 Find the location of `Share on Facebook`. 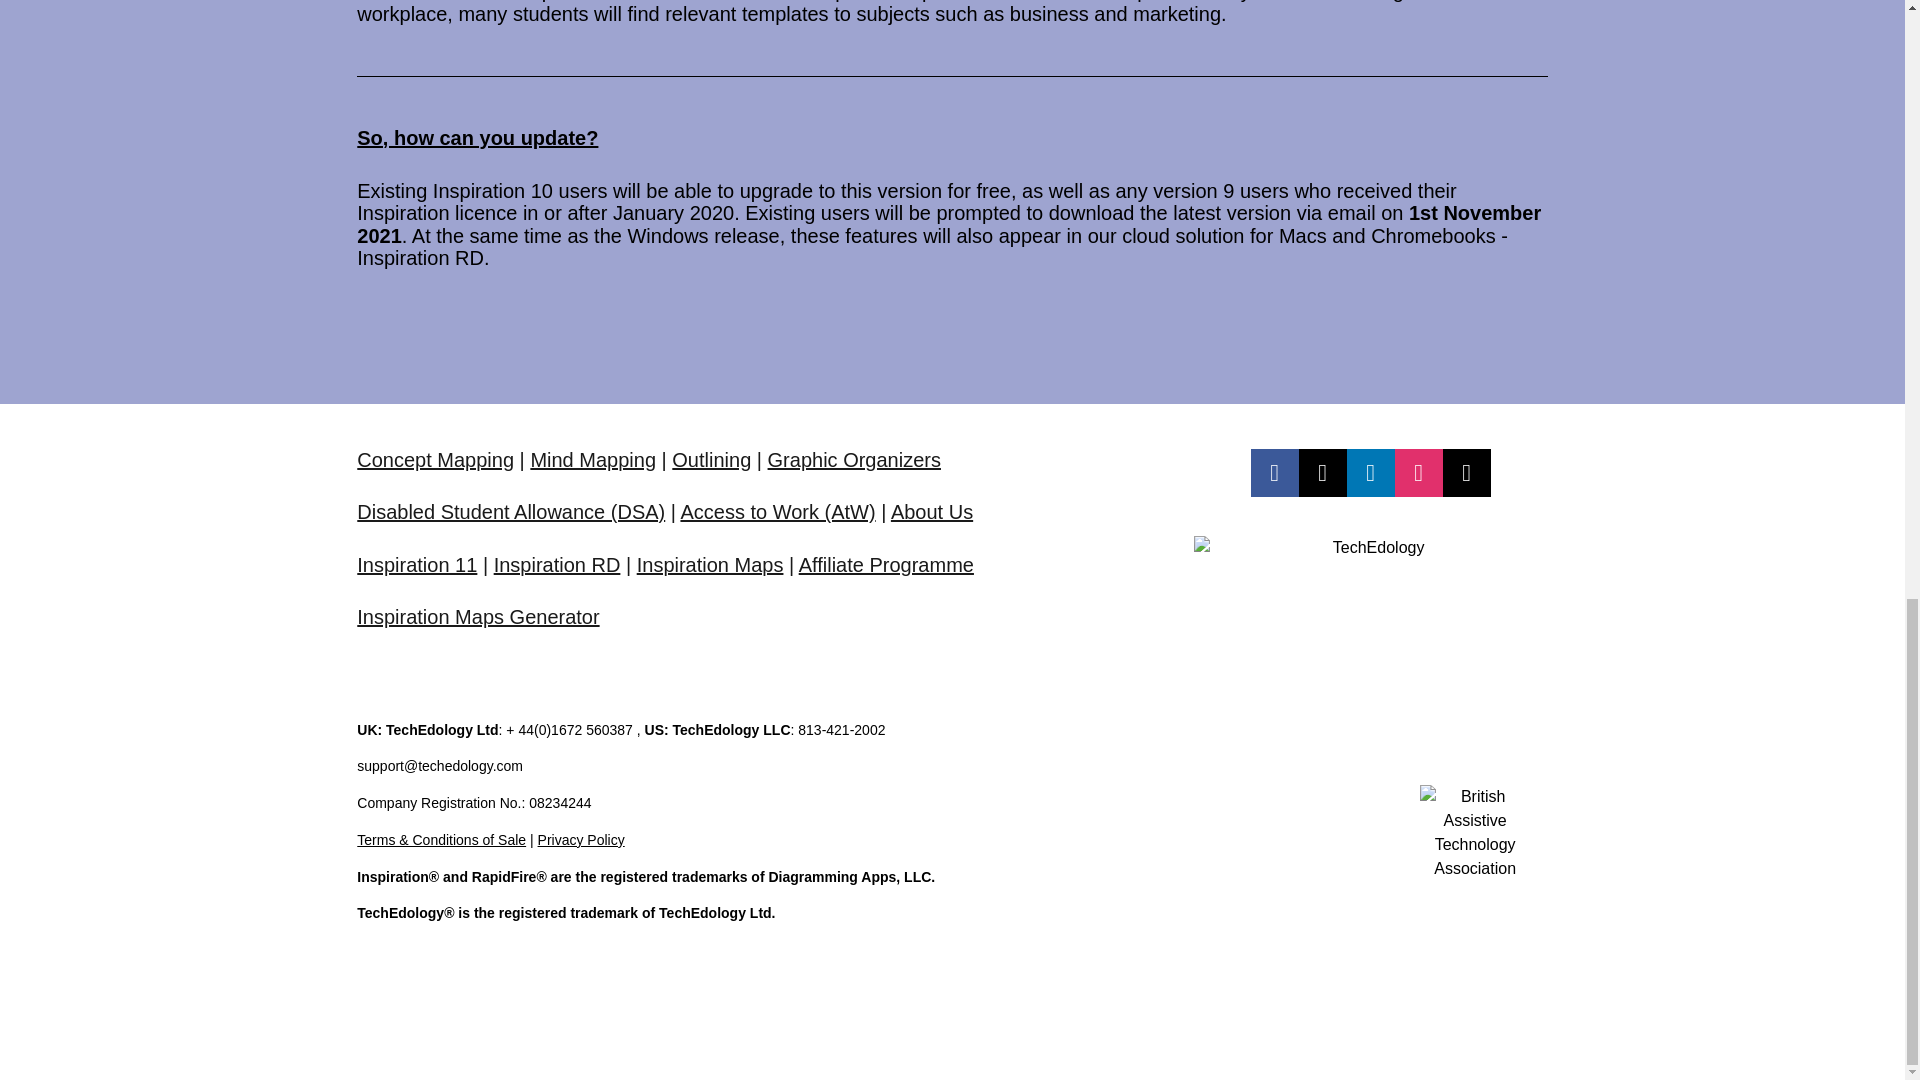

Share on Facebook is located at coordinates (1275, 472).